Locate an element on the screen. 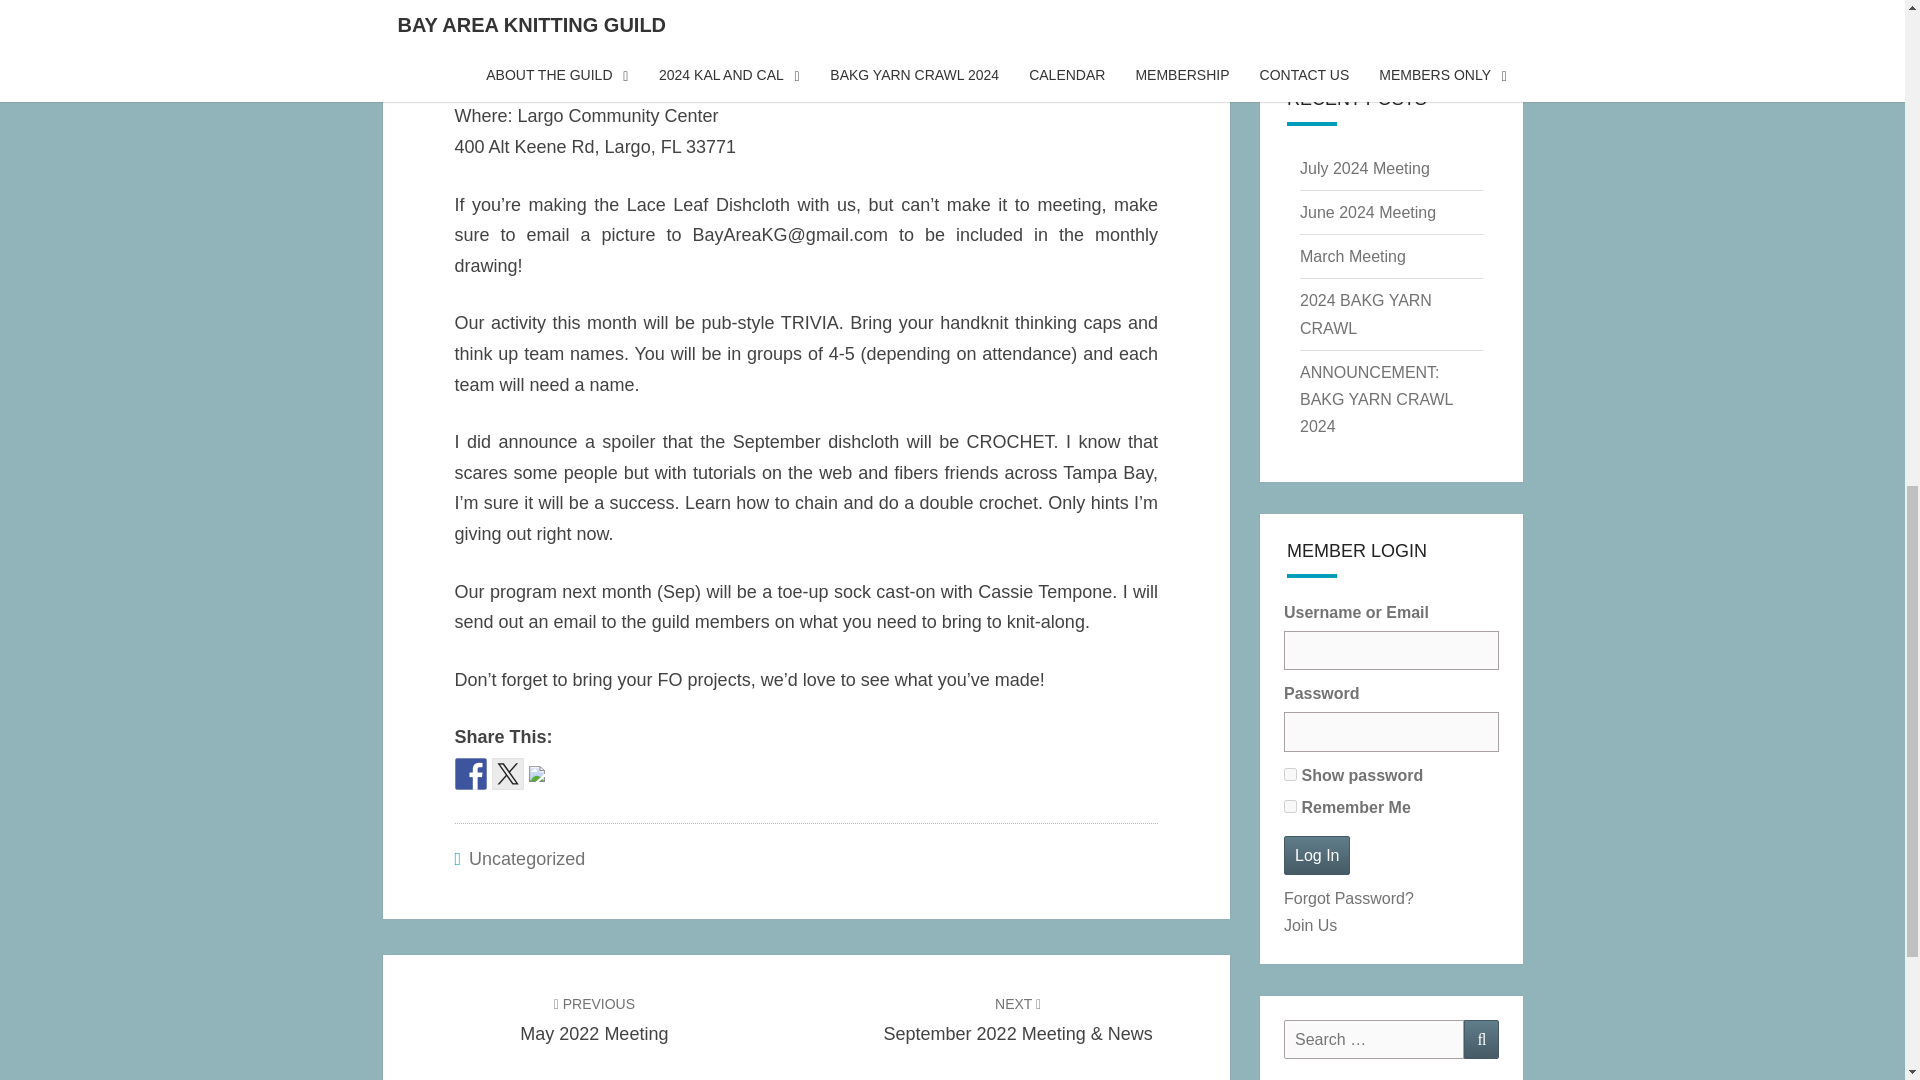 The image size is (1920, 1080). June 2024 Meeting is located at coordinates (1368, 212).